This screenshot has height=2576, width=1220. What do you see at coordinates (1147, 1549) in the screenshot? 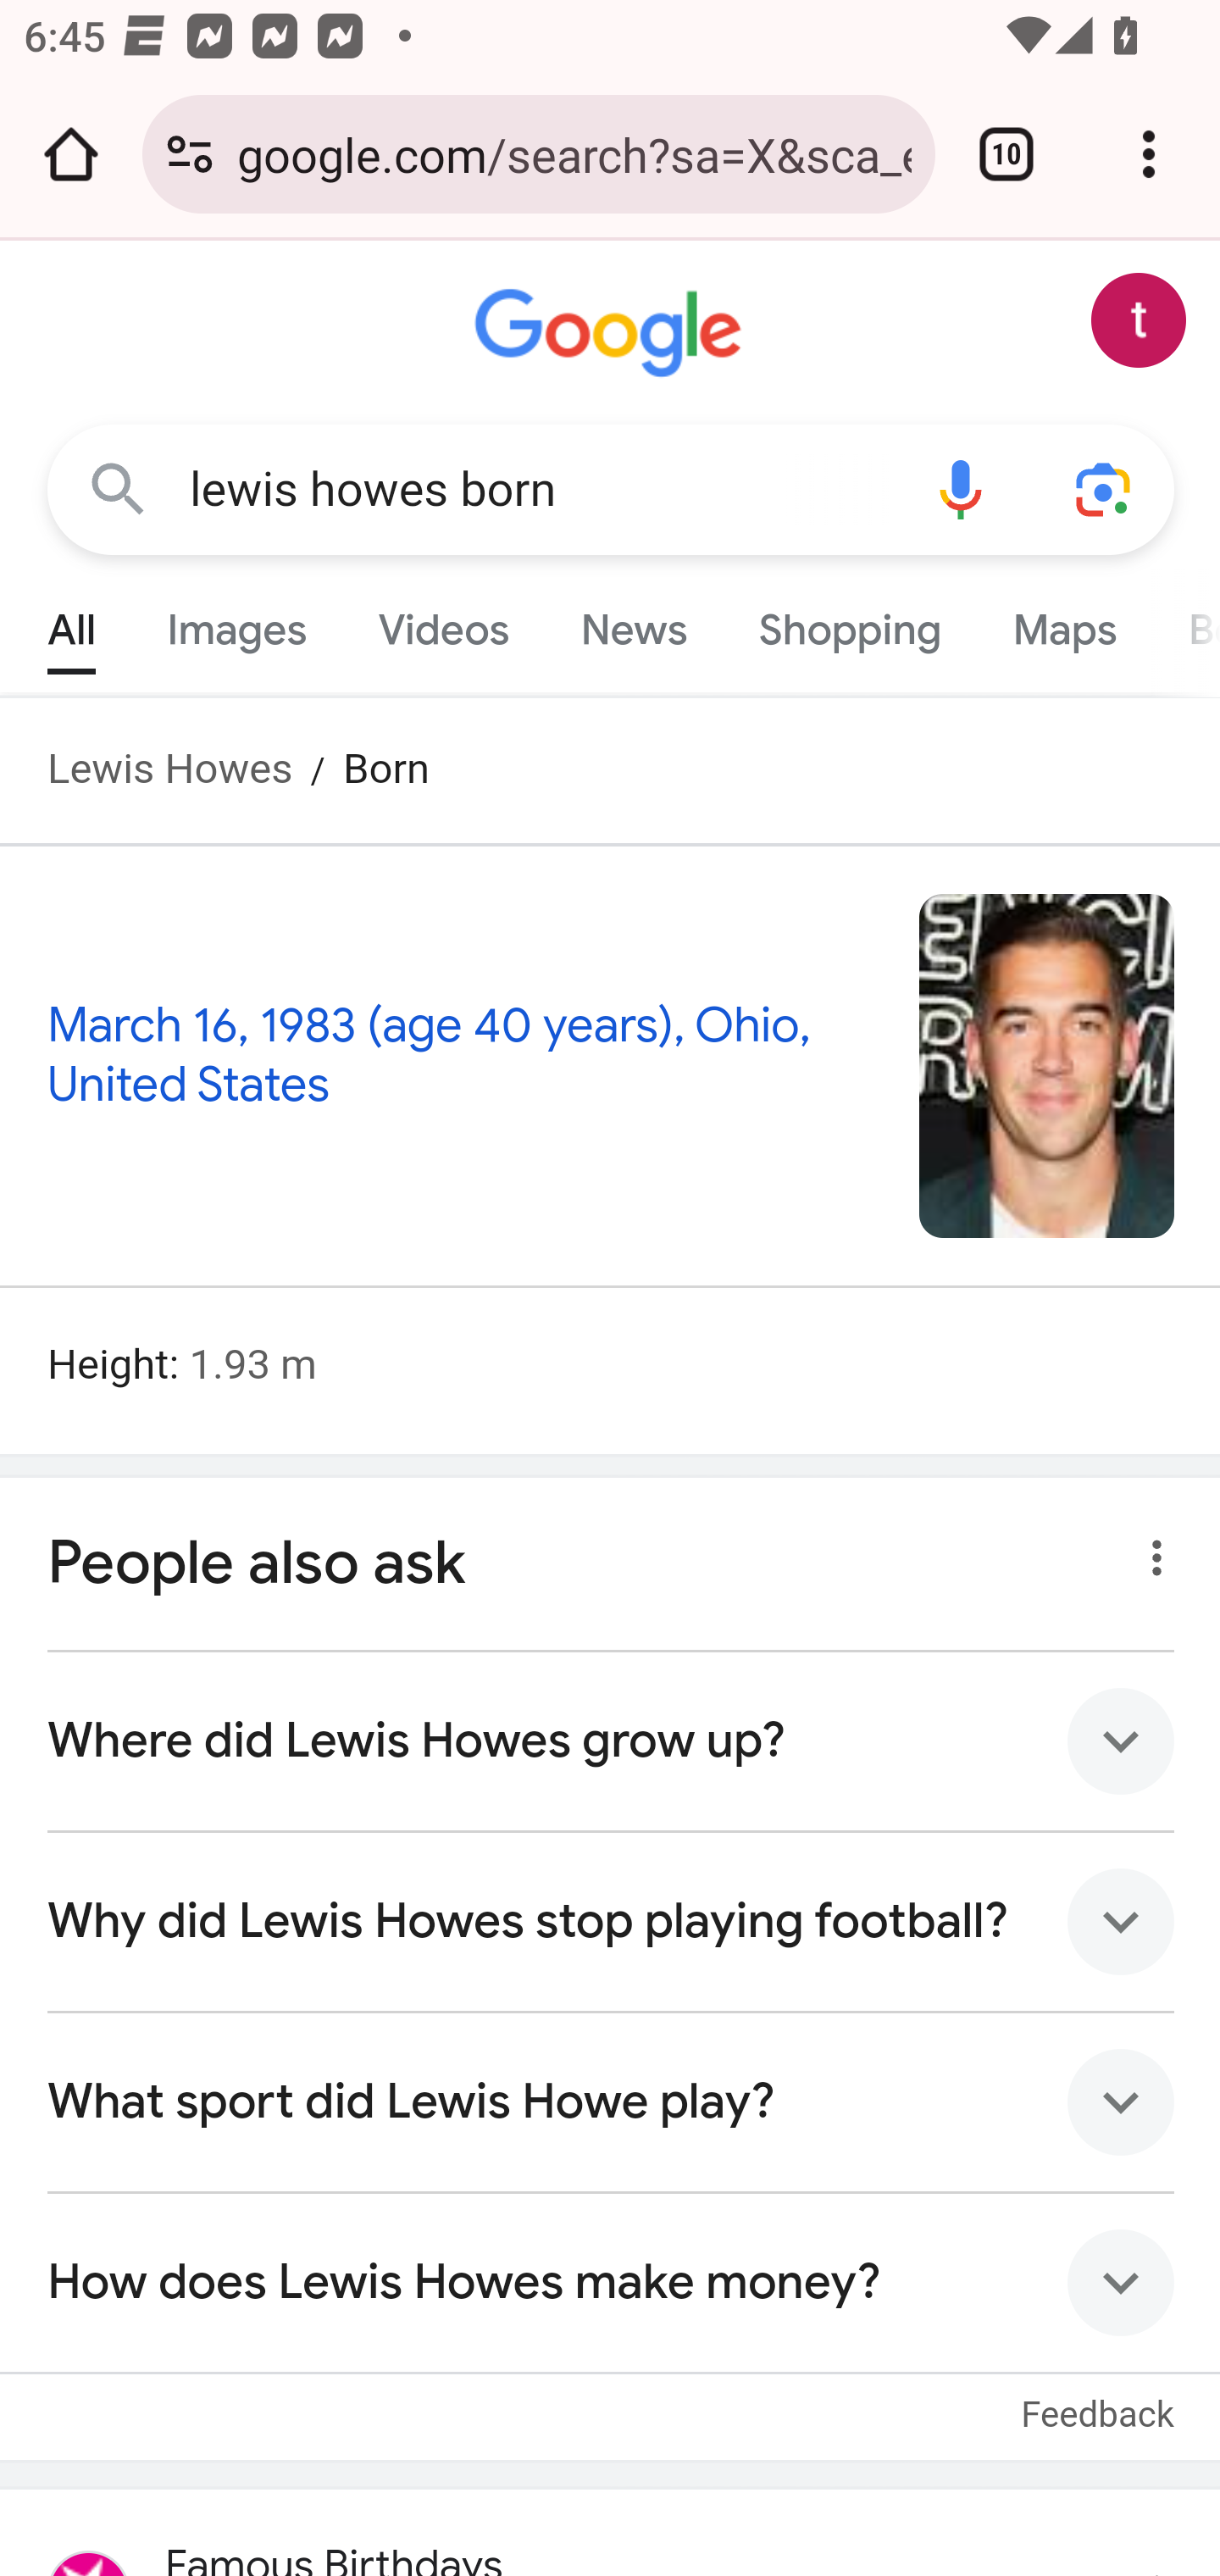
I see `About this result` at bounding box center [1147, 1549].